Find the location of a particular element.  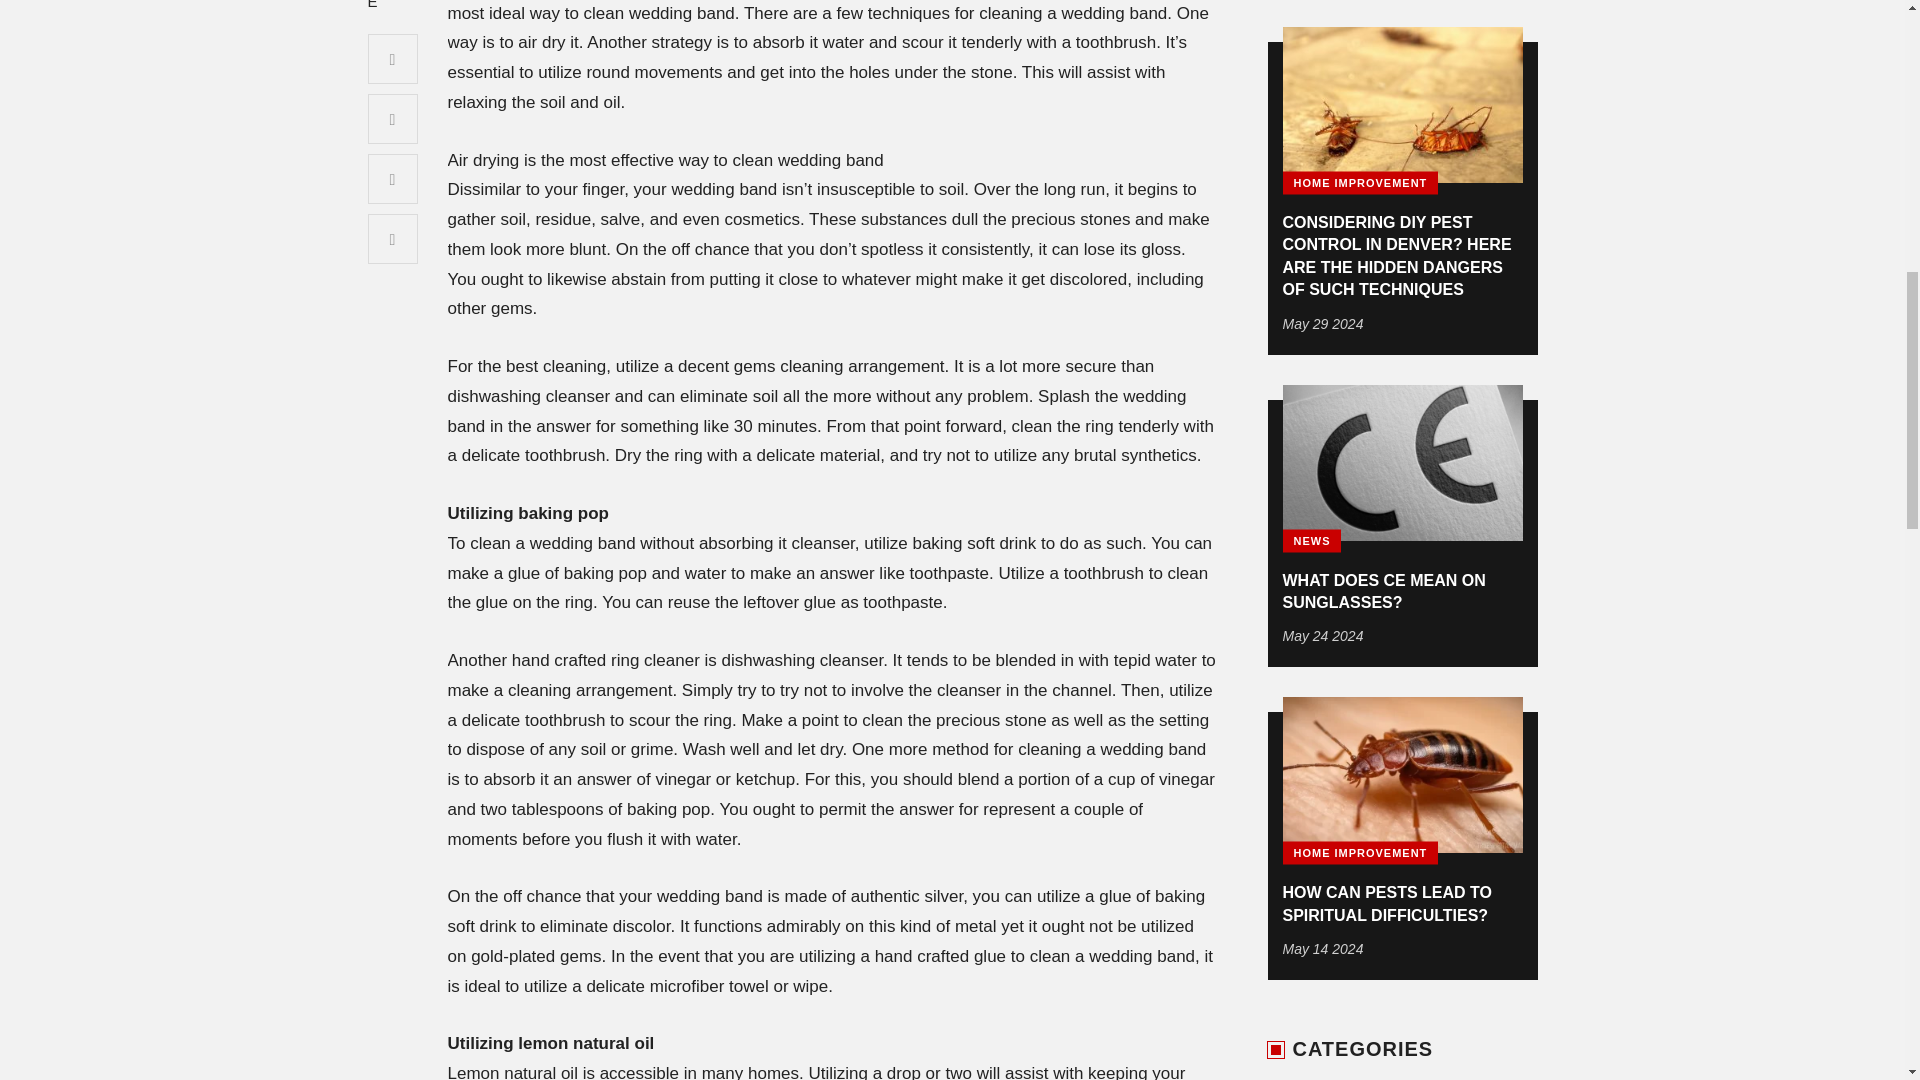

Share on Linkedin is located at coordinates (393, 238).